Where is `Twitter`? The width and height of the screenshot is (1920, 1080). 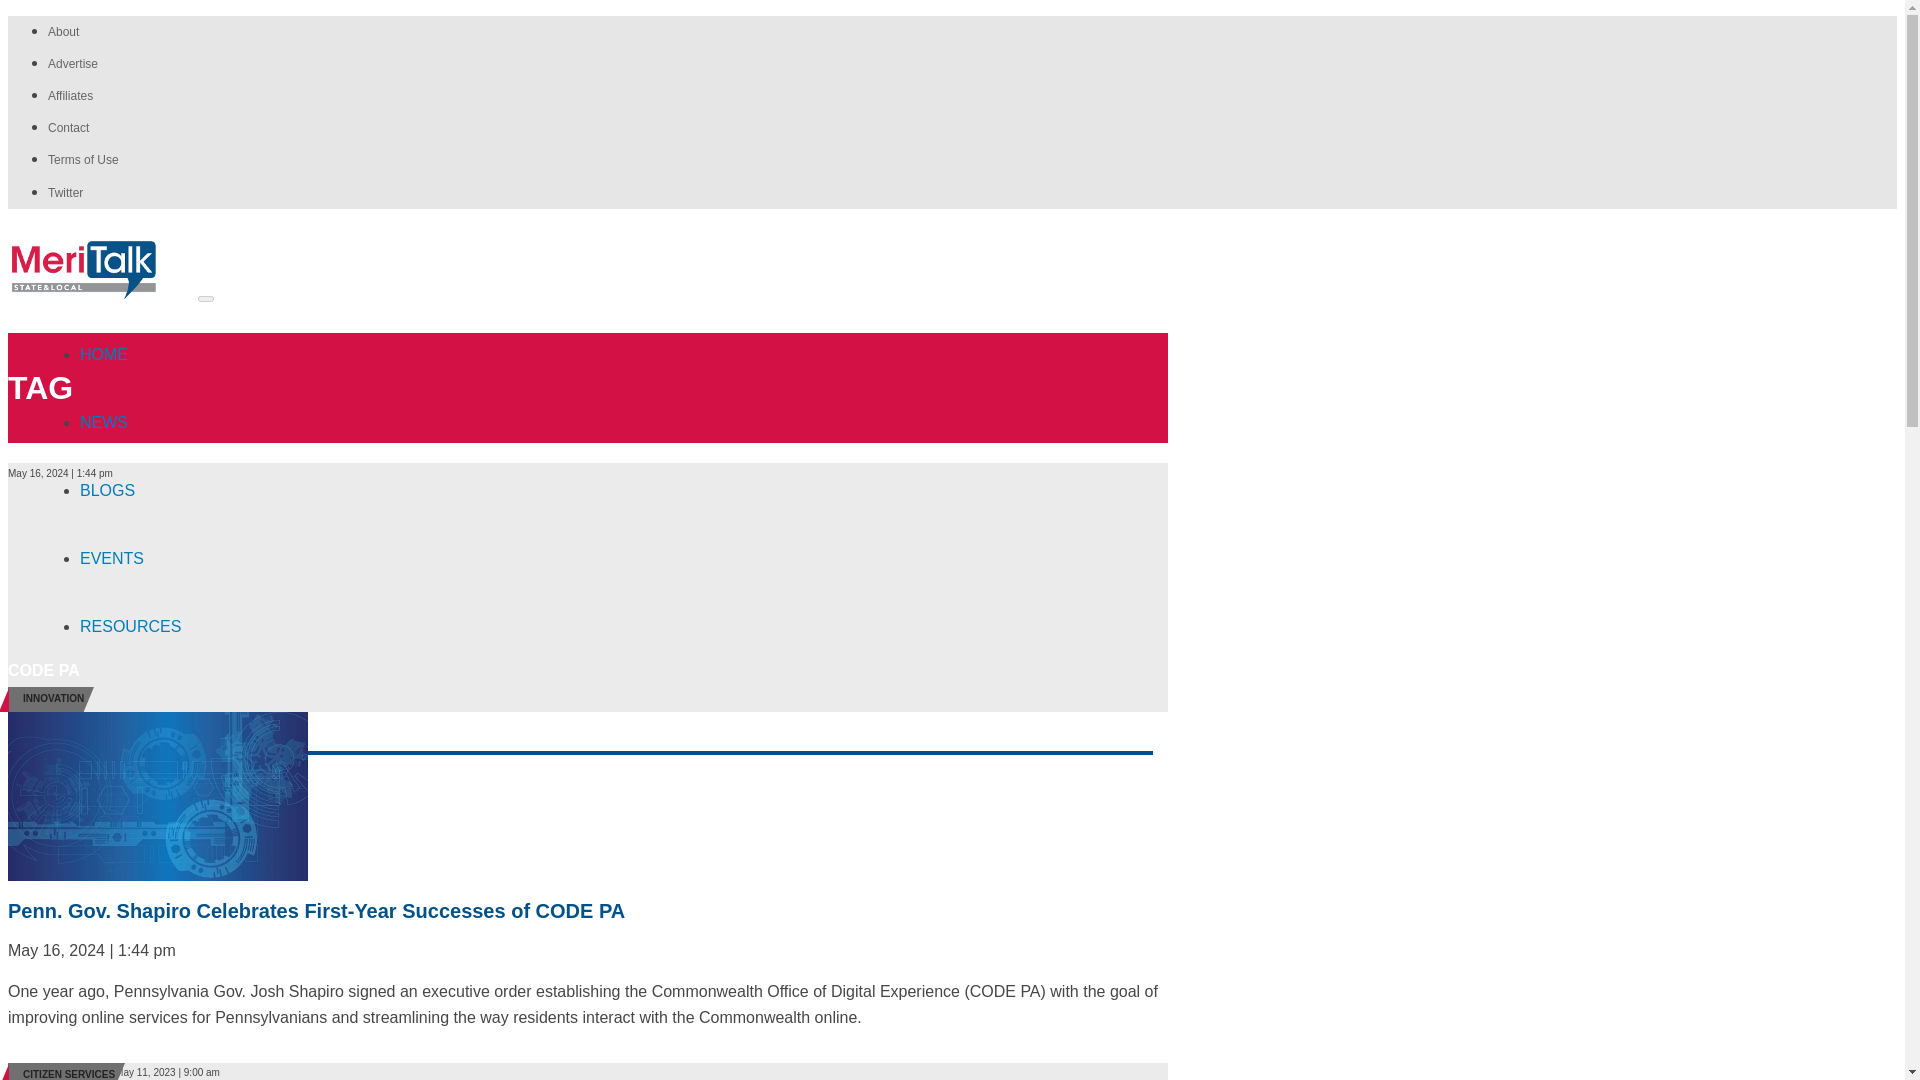 Twitter is located at coordinates (65, 192).